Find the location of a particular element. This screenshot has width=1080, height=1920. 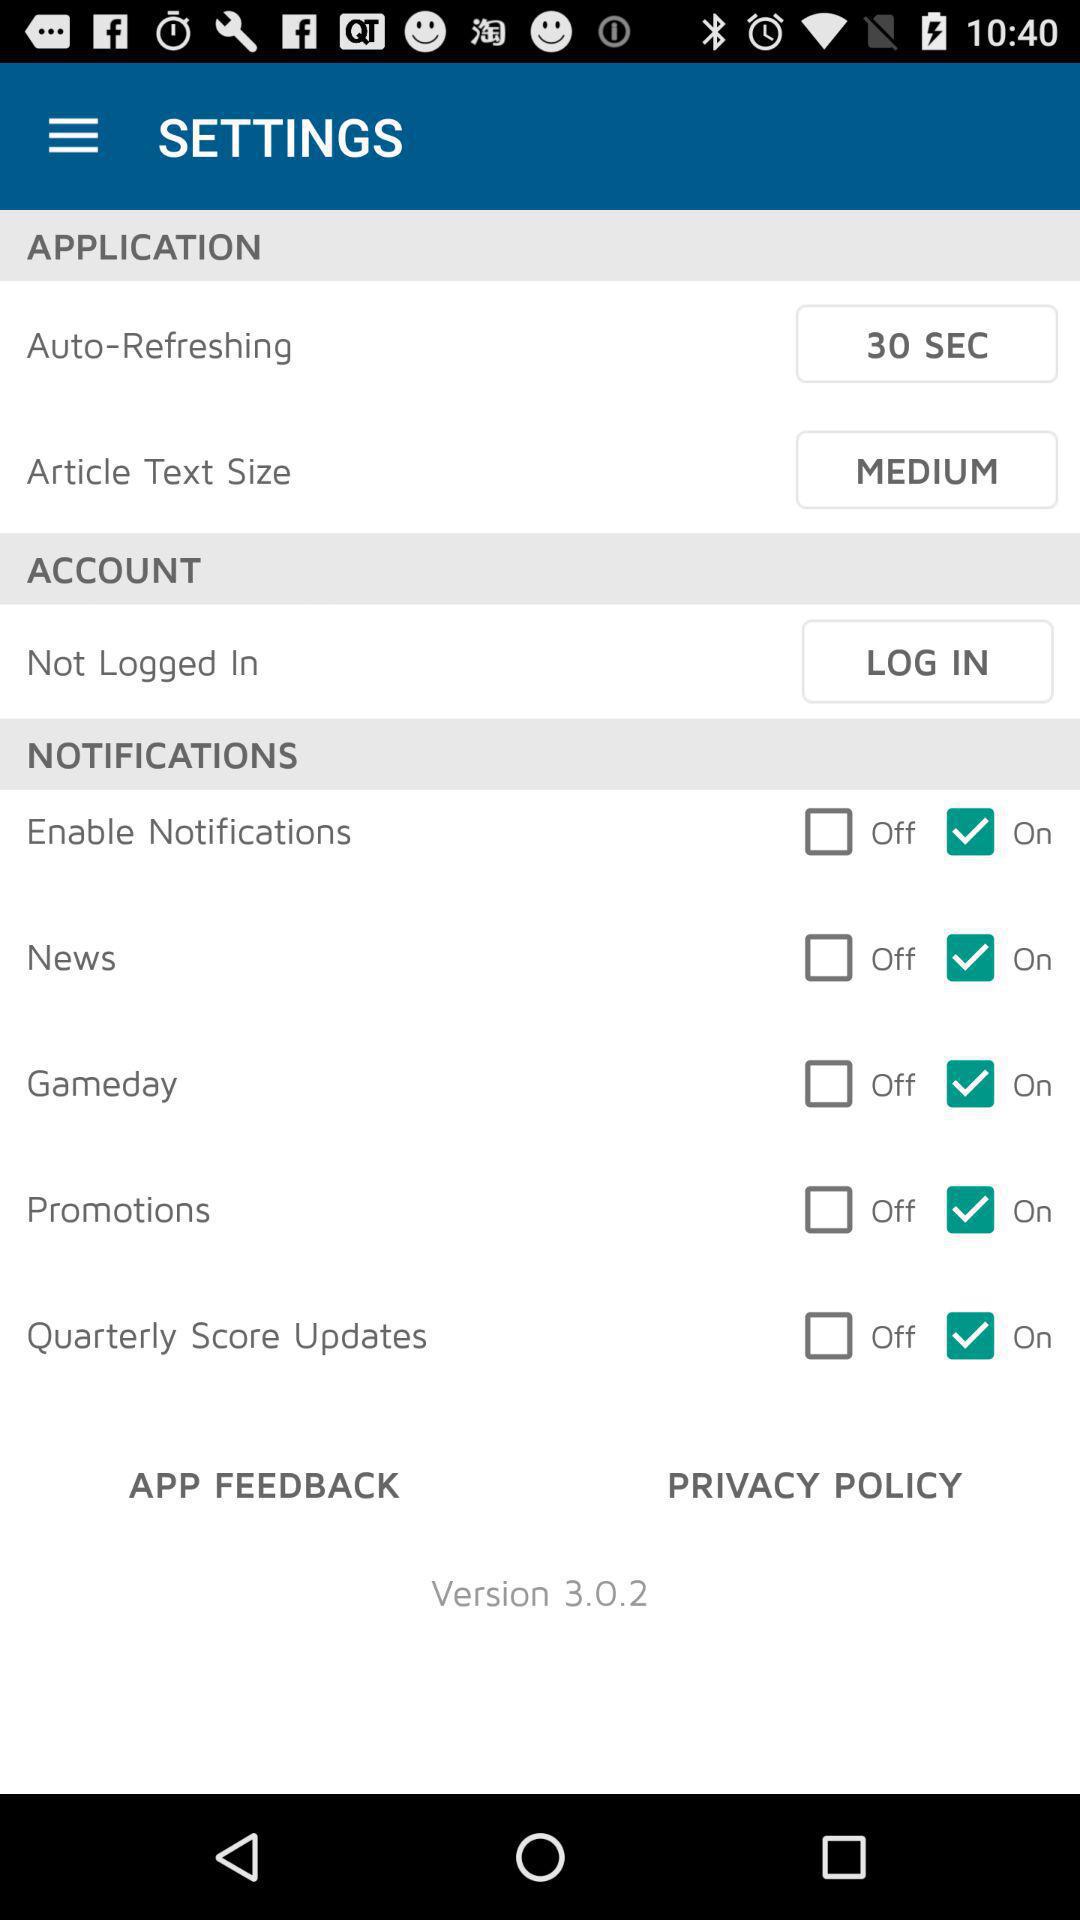

scroll until log in is located at coordinates (927, 661).